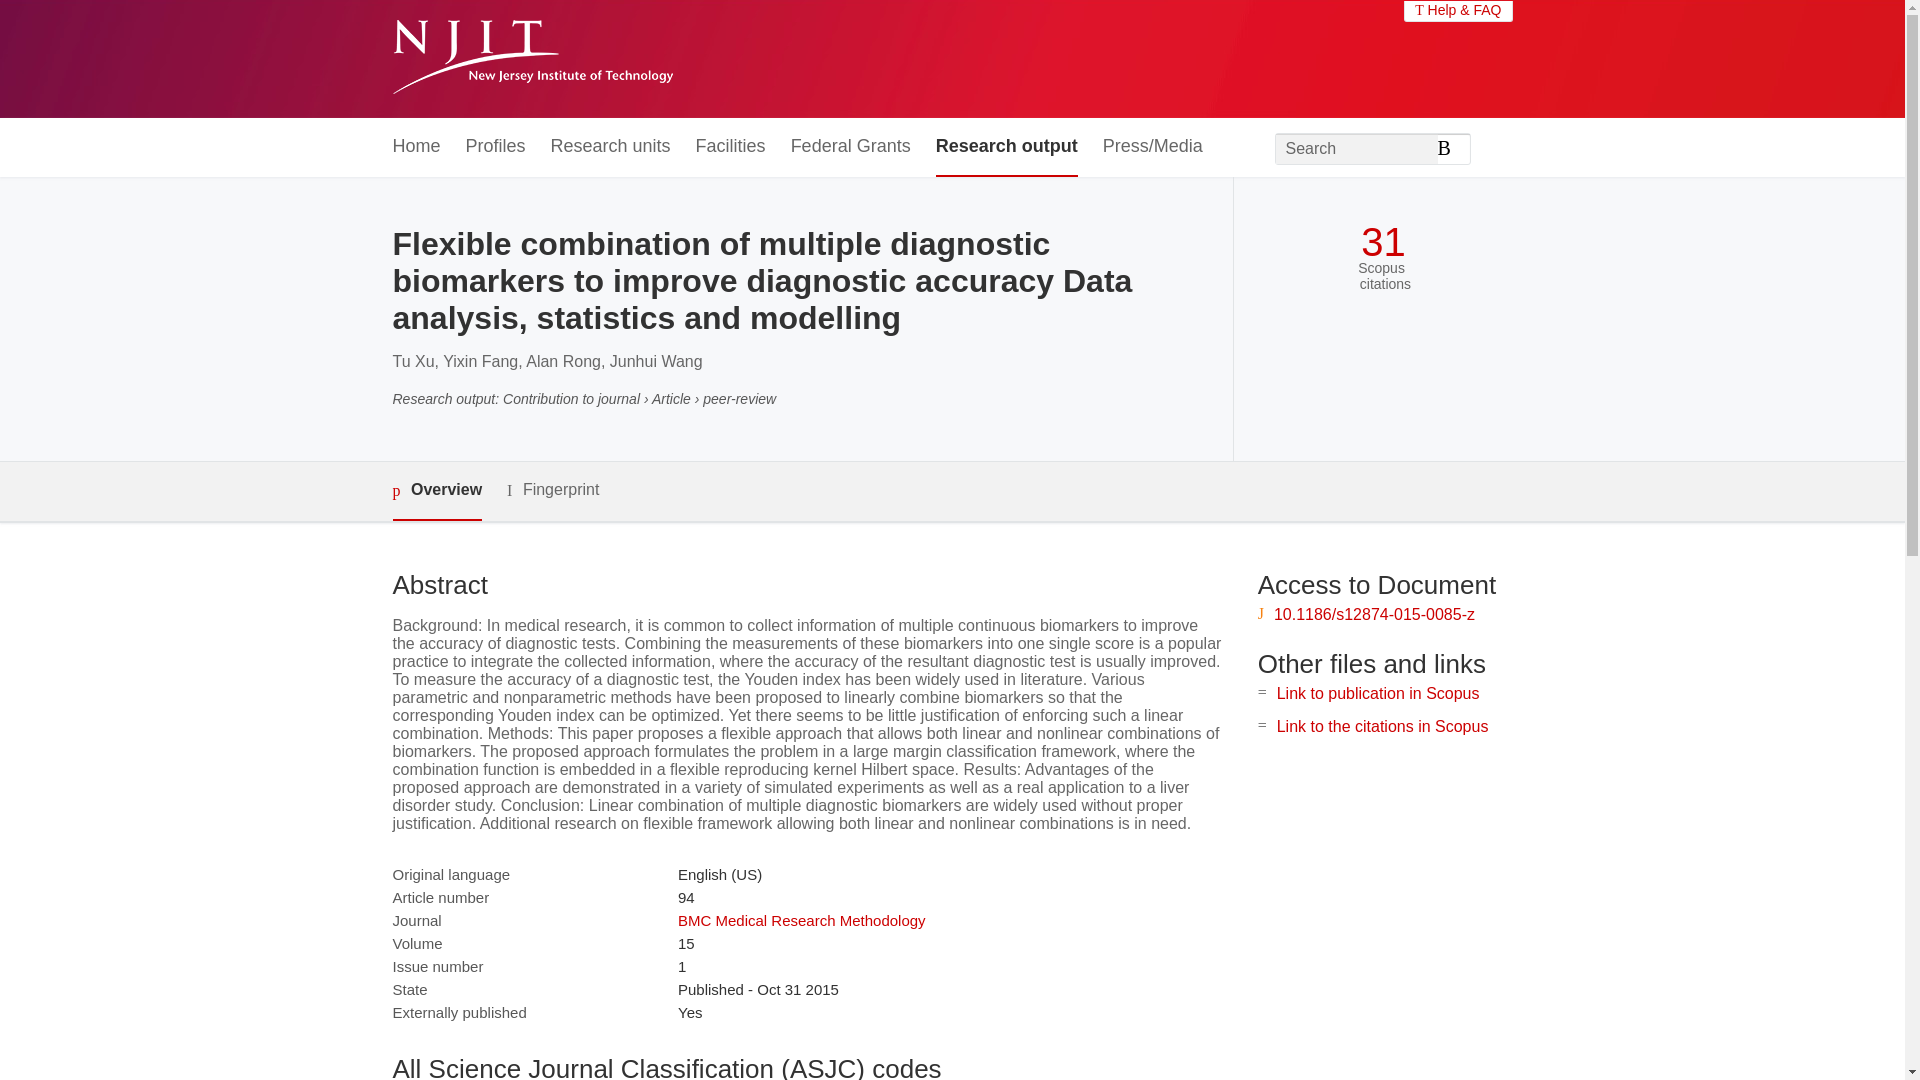 This screenshot has height=1080, width=1920. Describe the element at coordinates (496, 147) in the screenshot. I see `Profiles` at that location.